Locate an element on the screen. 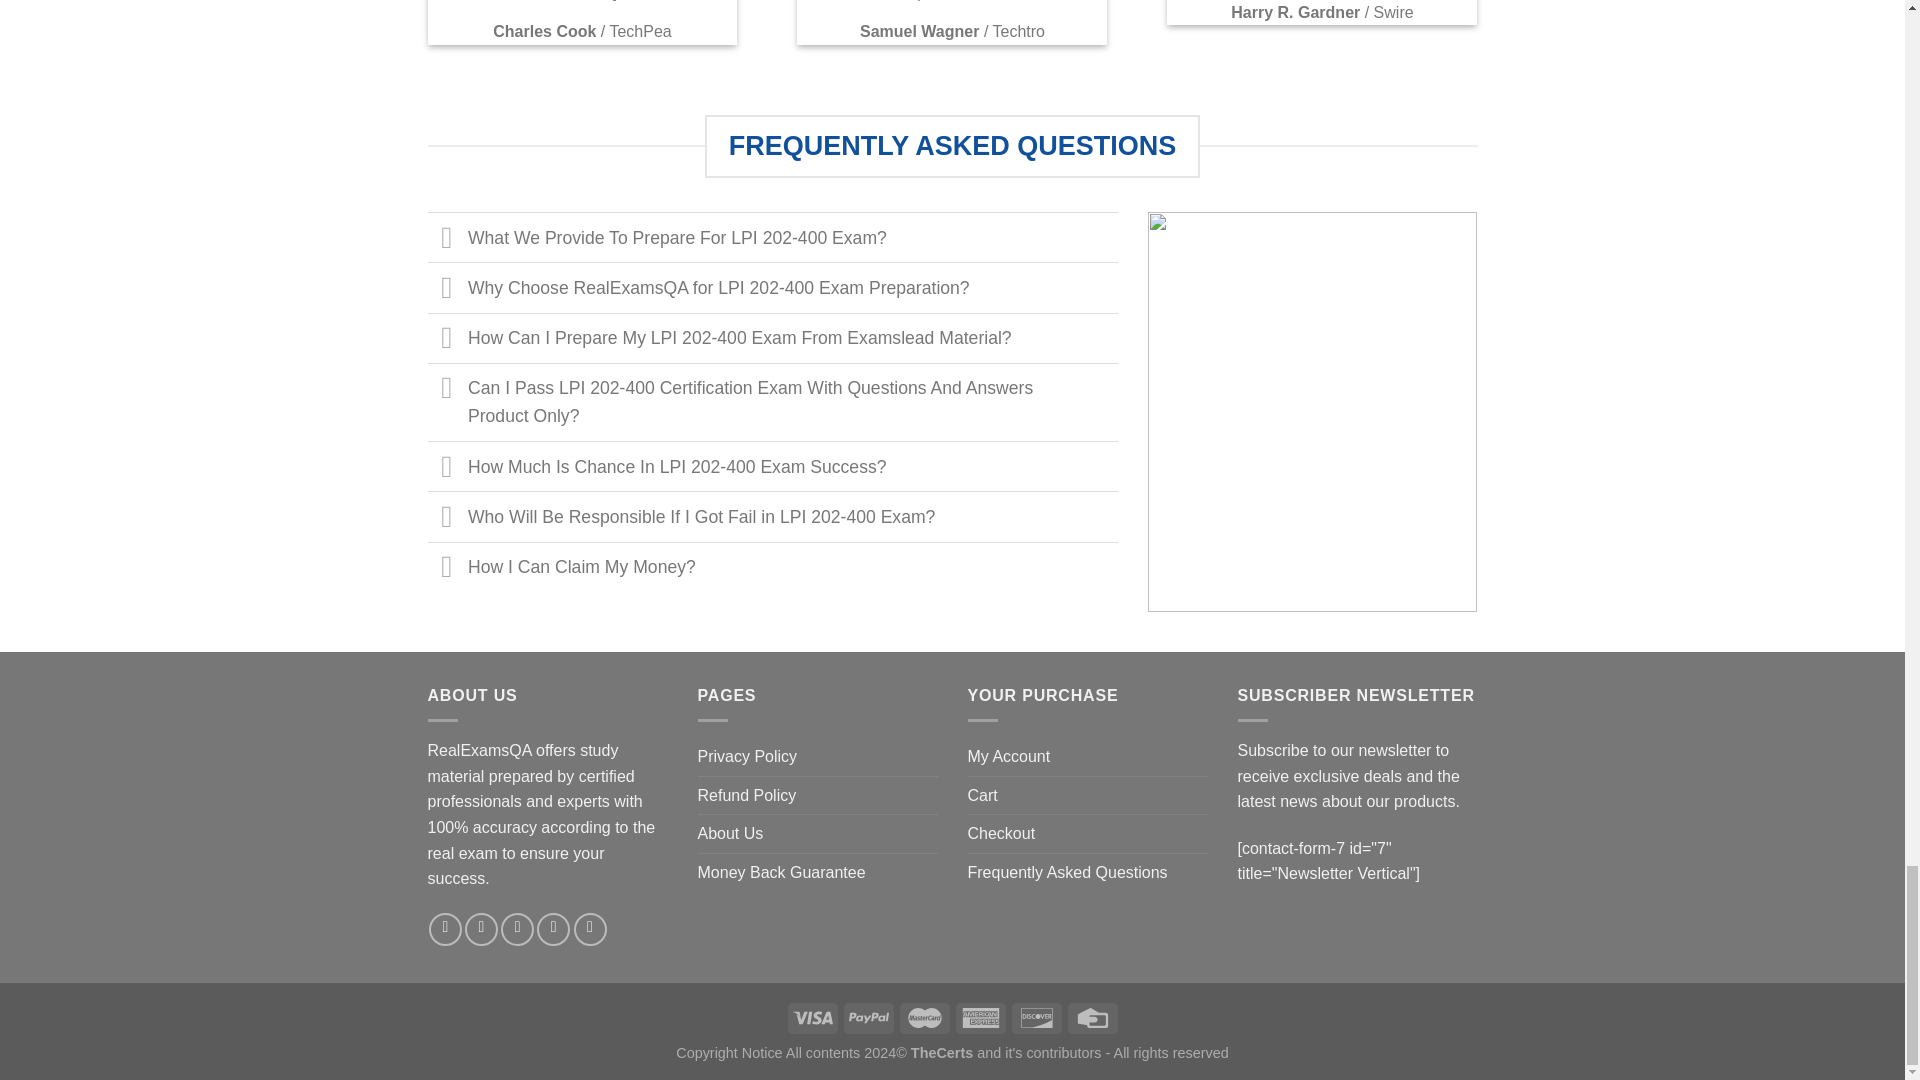  Follow on Twitter is located at coordinates (517, 929).